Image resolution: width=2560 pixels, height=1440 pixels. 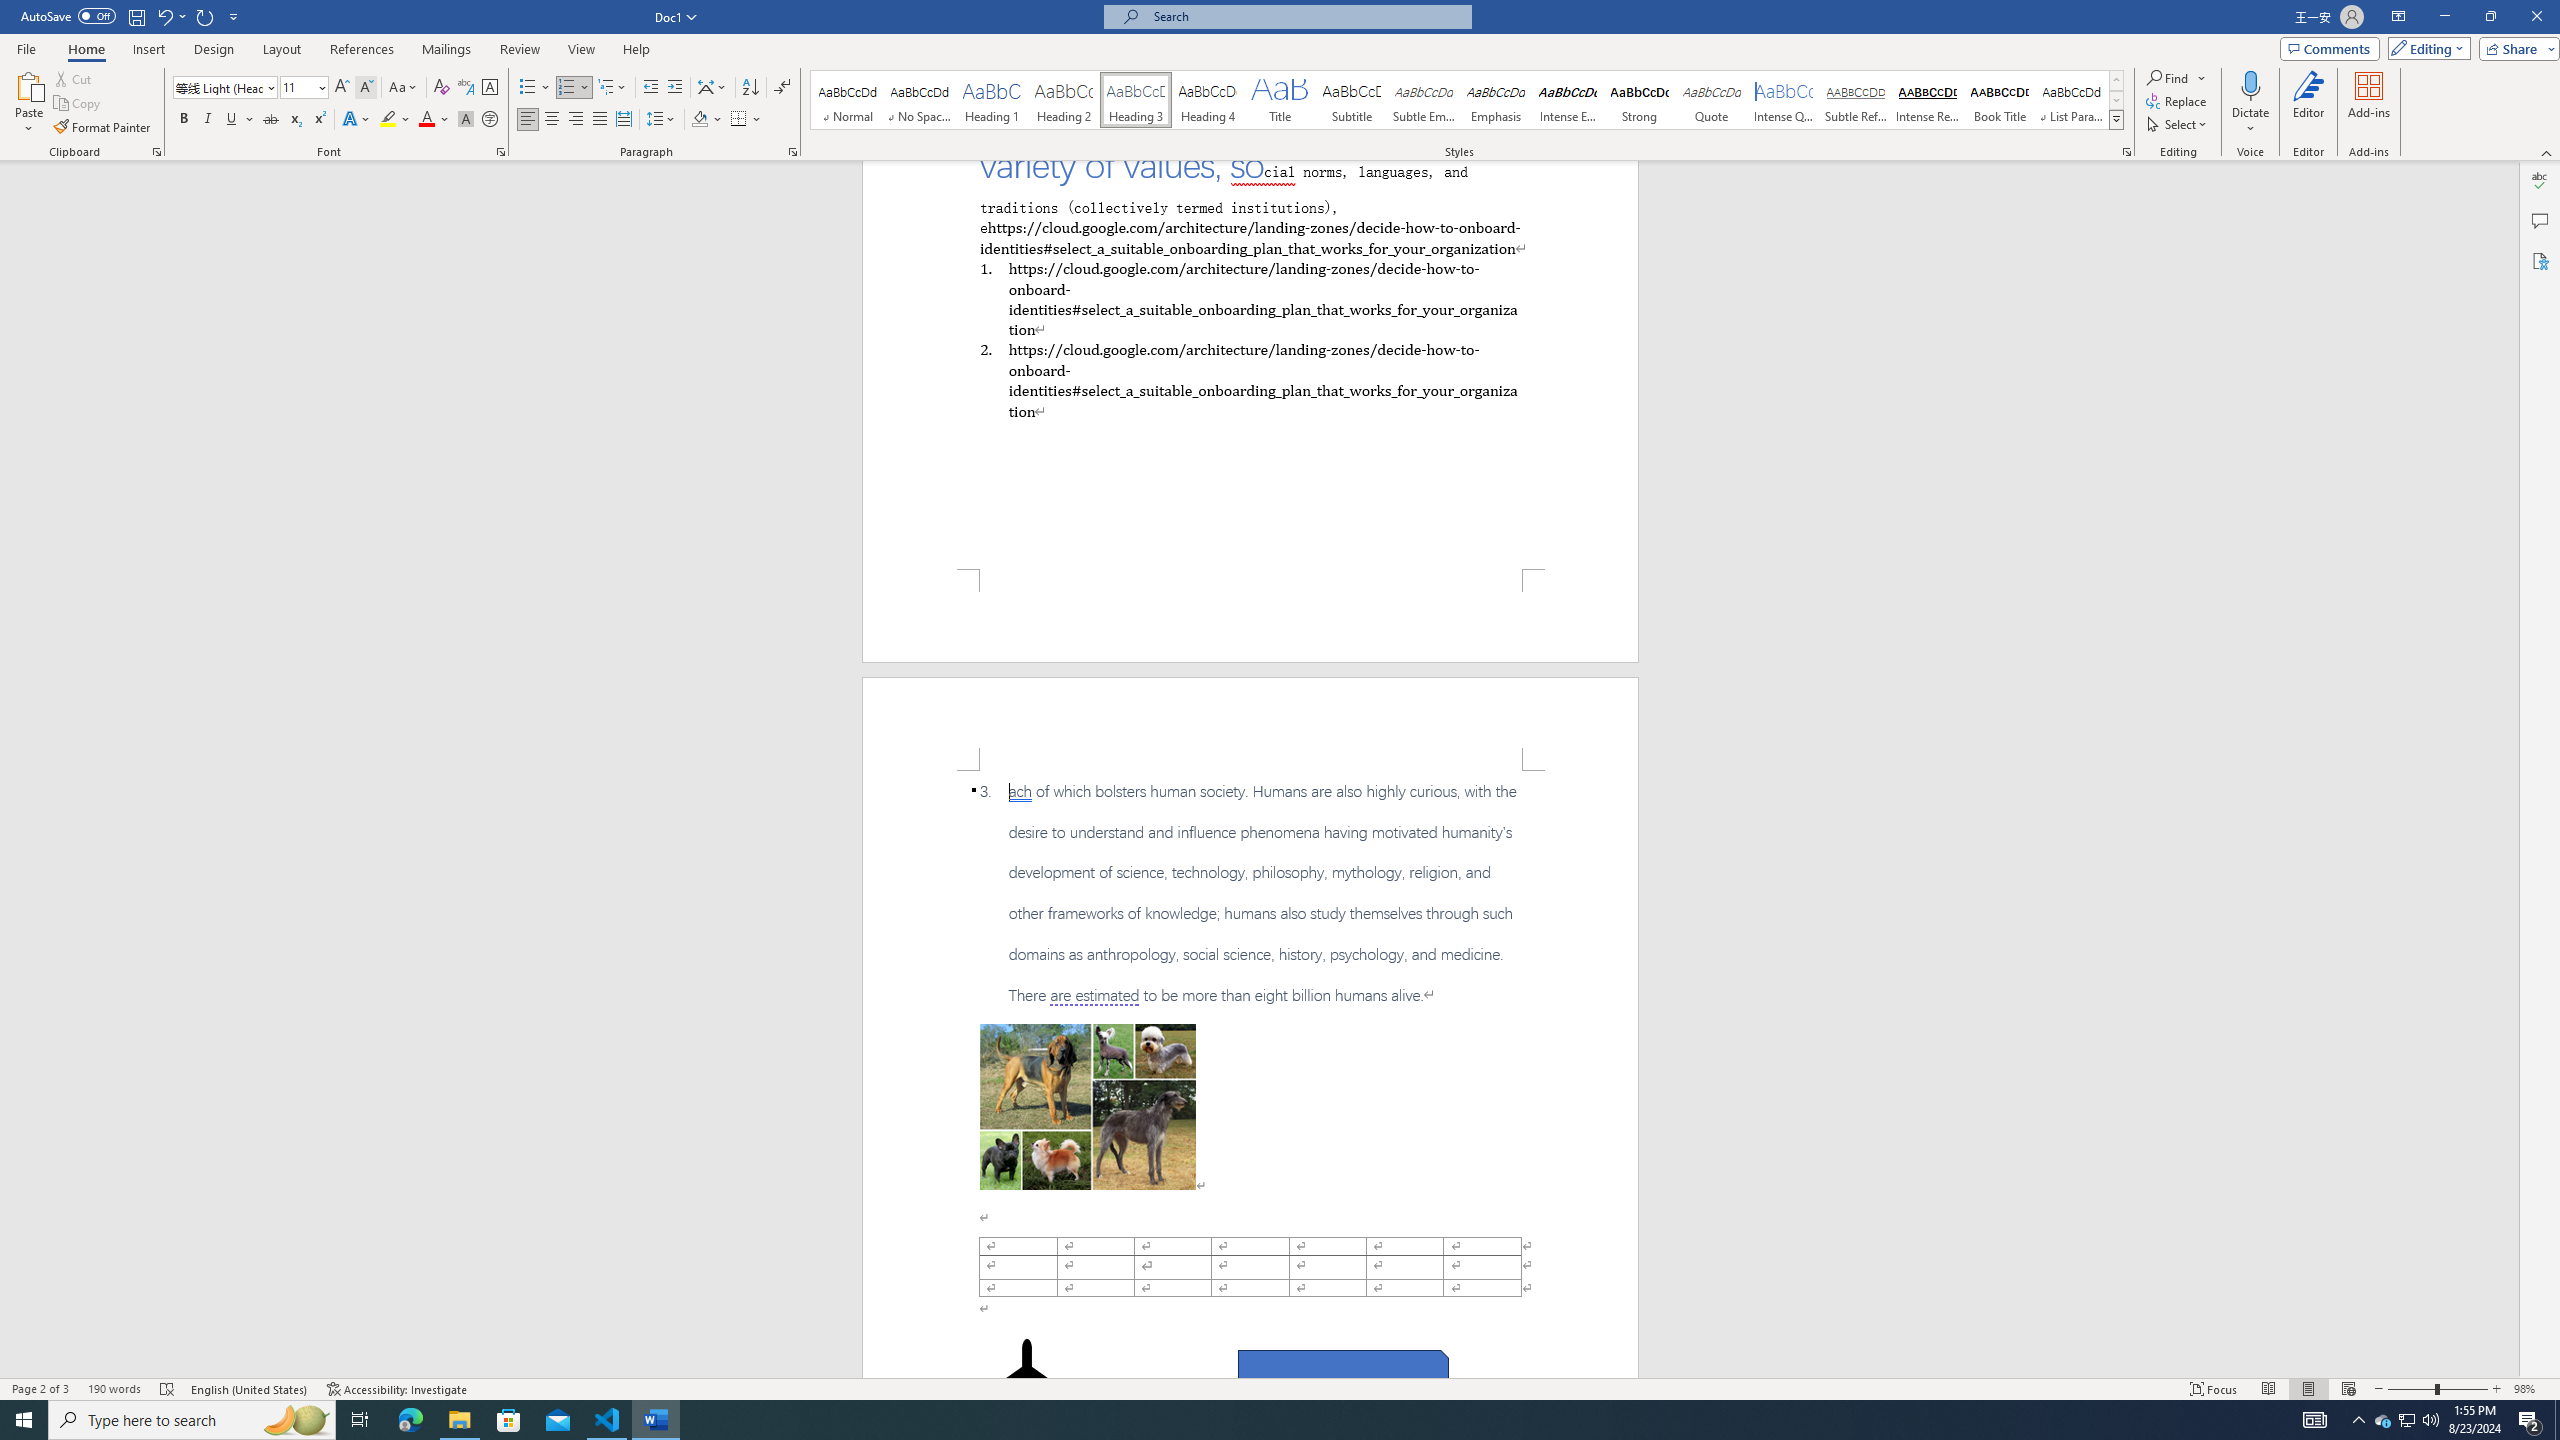 What do you see at coordinates (2127, 152) in the screenshot?
I see `Styles...` at bounding box center [2127, 152].